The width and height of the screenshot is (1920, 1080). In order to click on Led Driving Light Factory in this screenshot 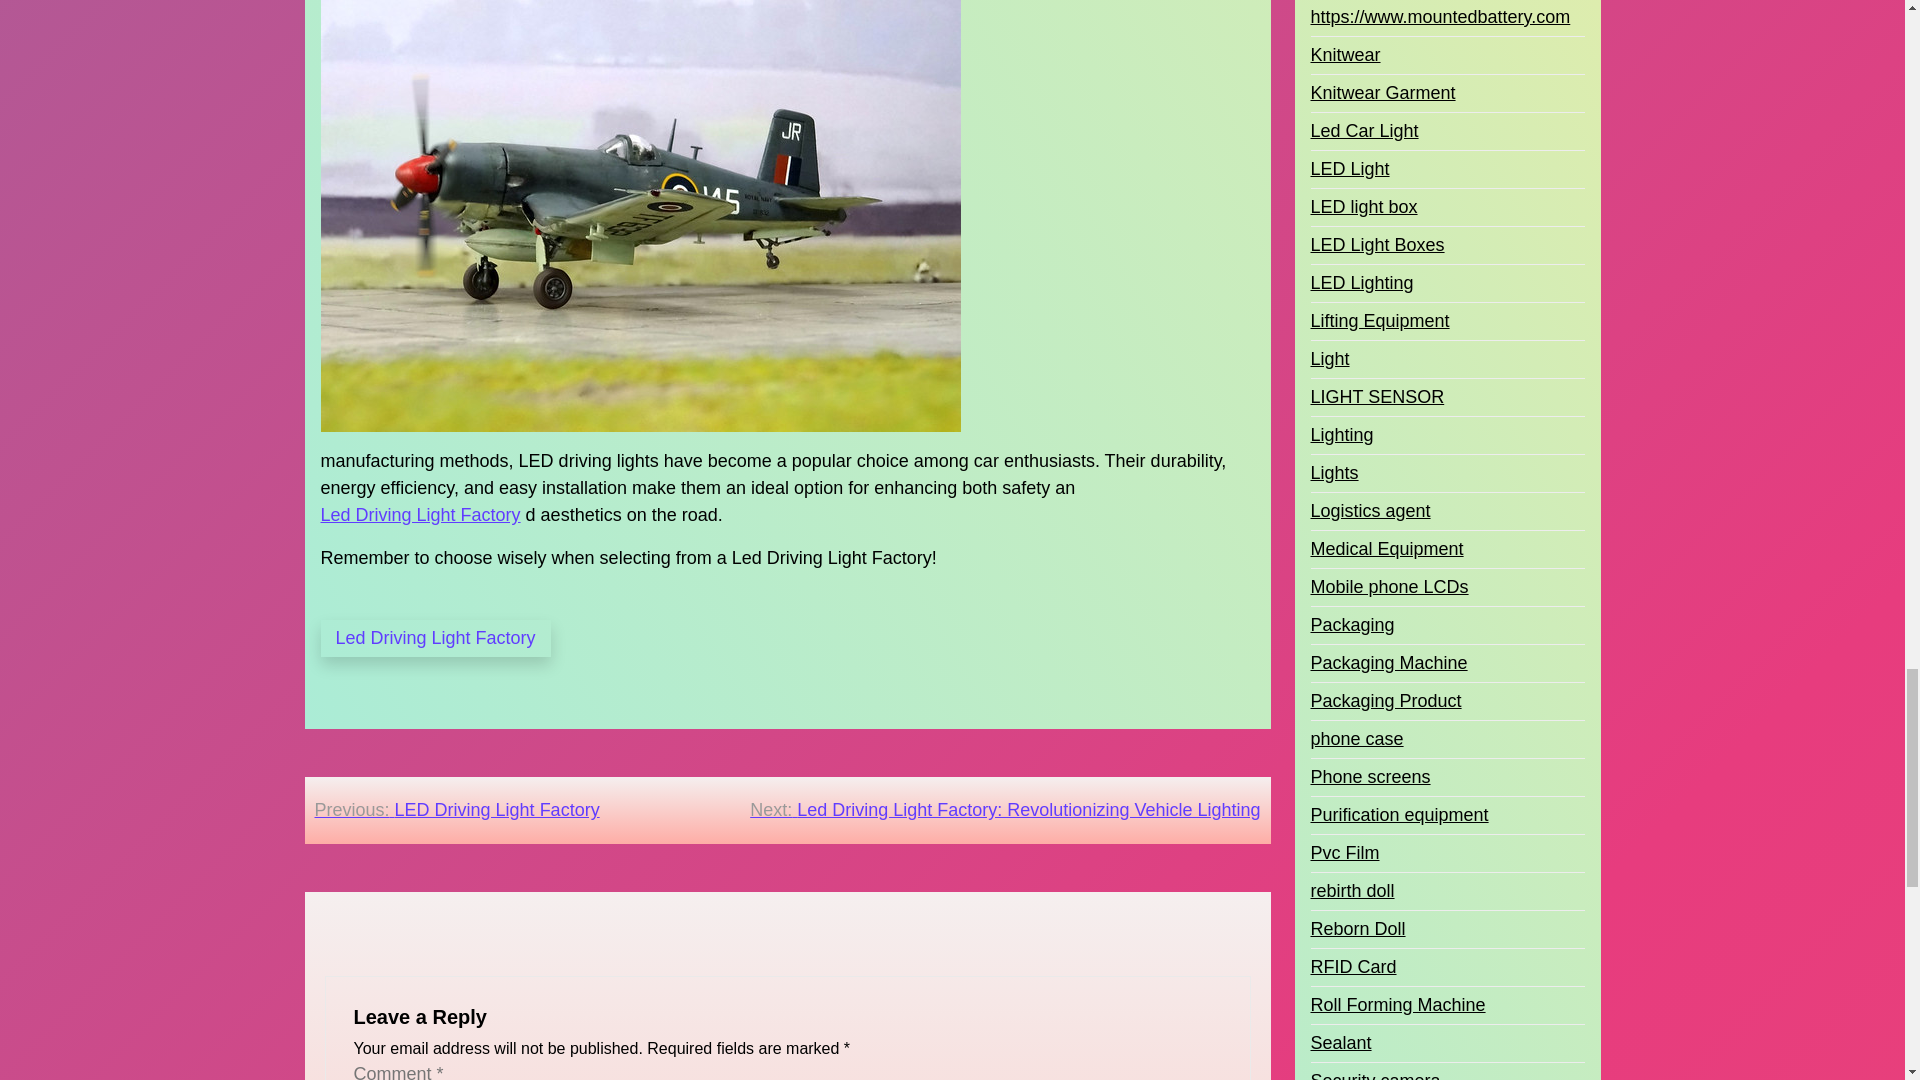, I will do `click(434, 638)`.